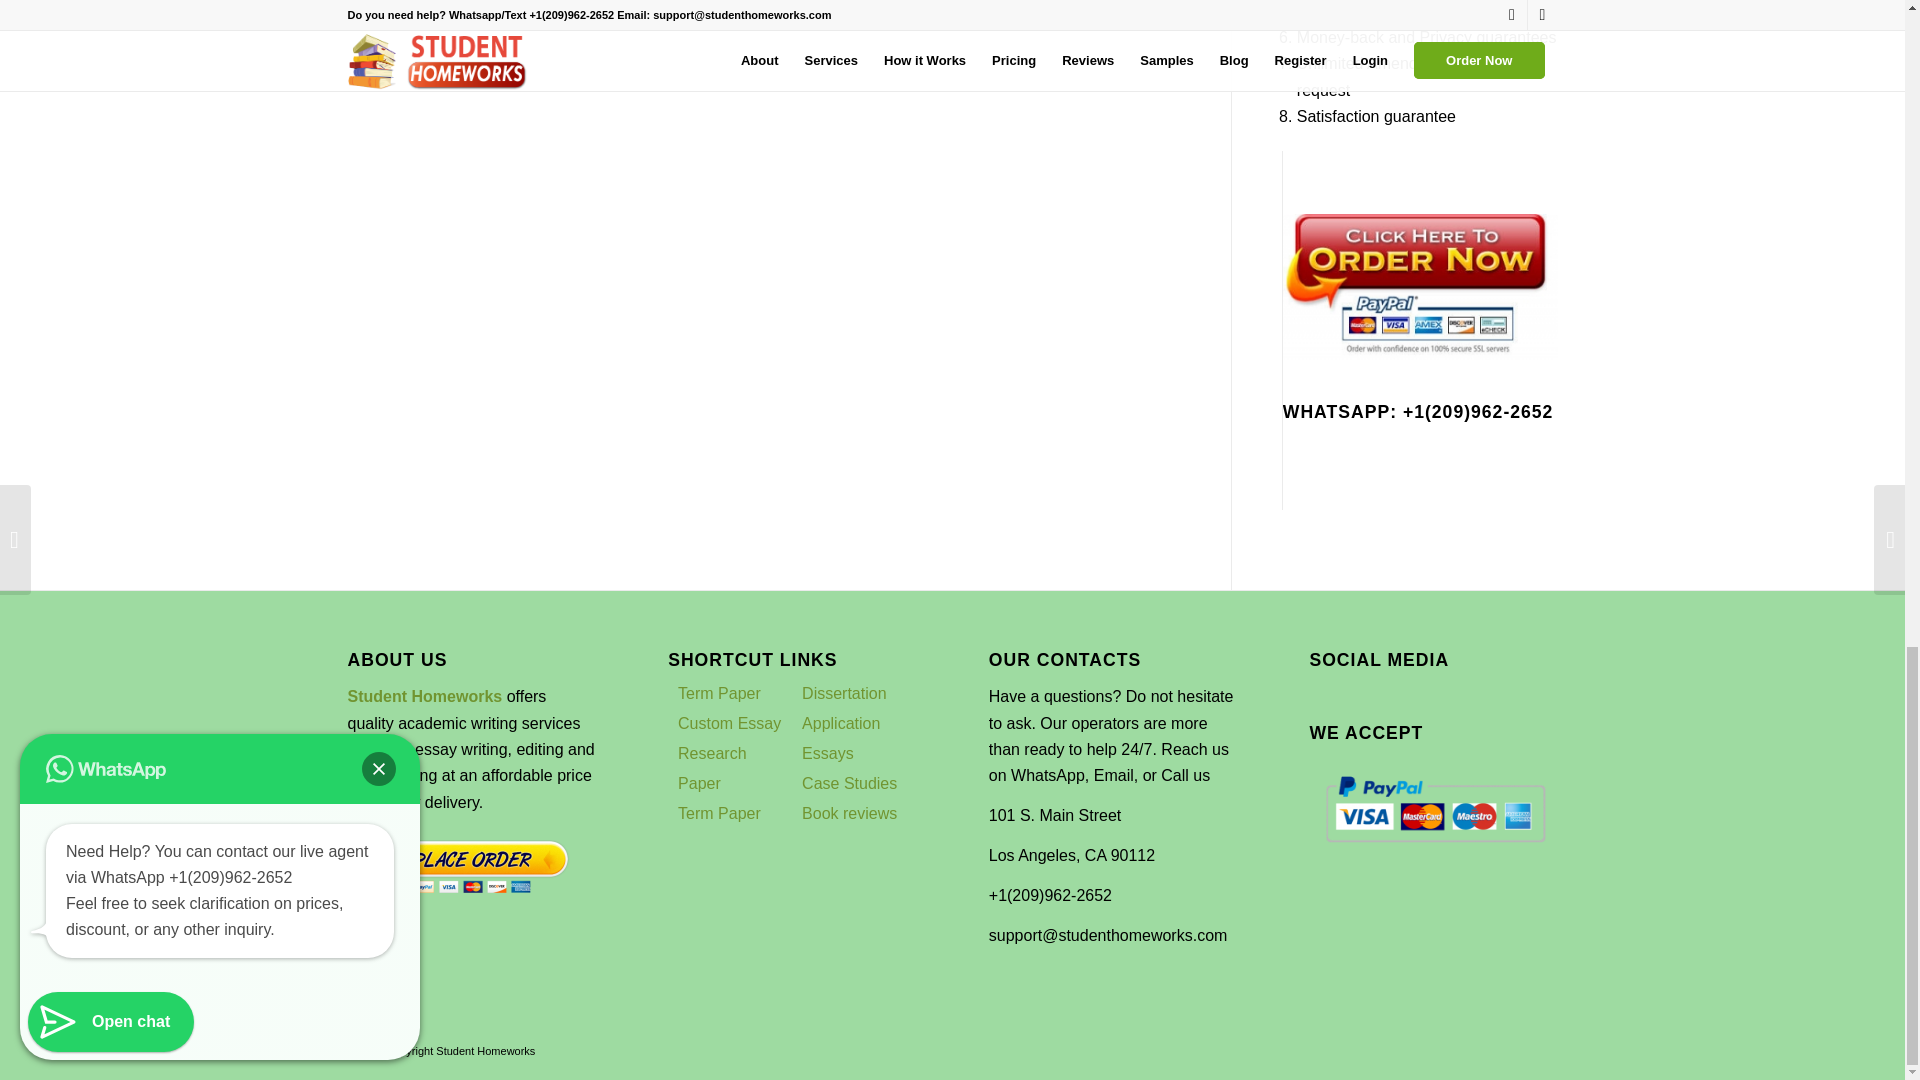  What do you see at coordinates (718, 693) in the screenshot?
I see `Term Paper` at bounding box center [718, 693].